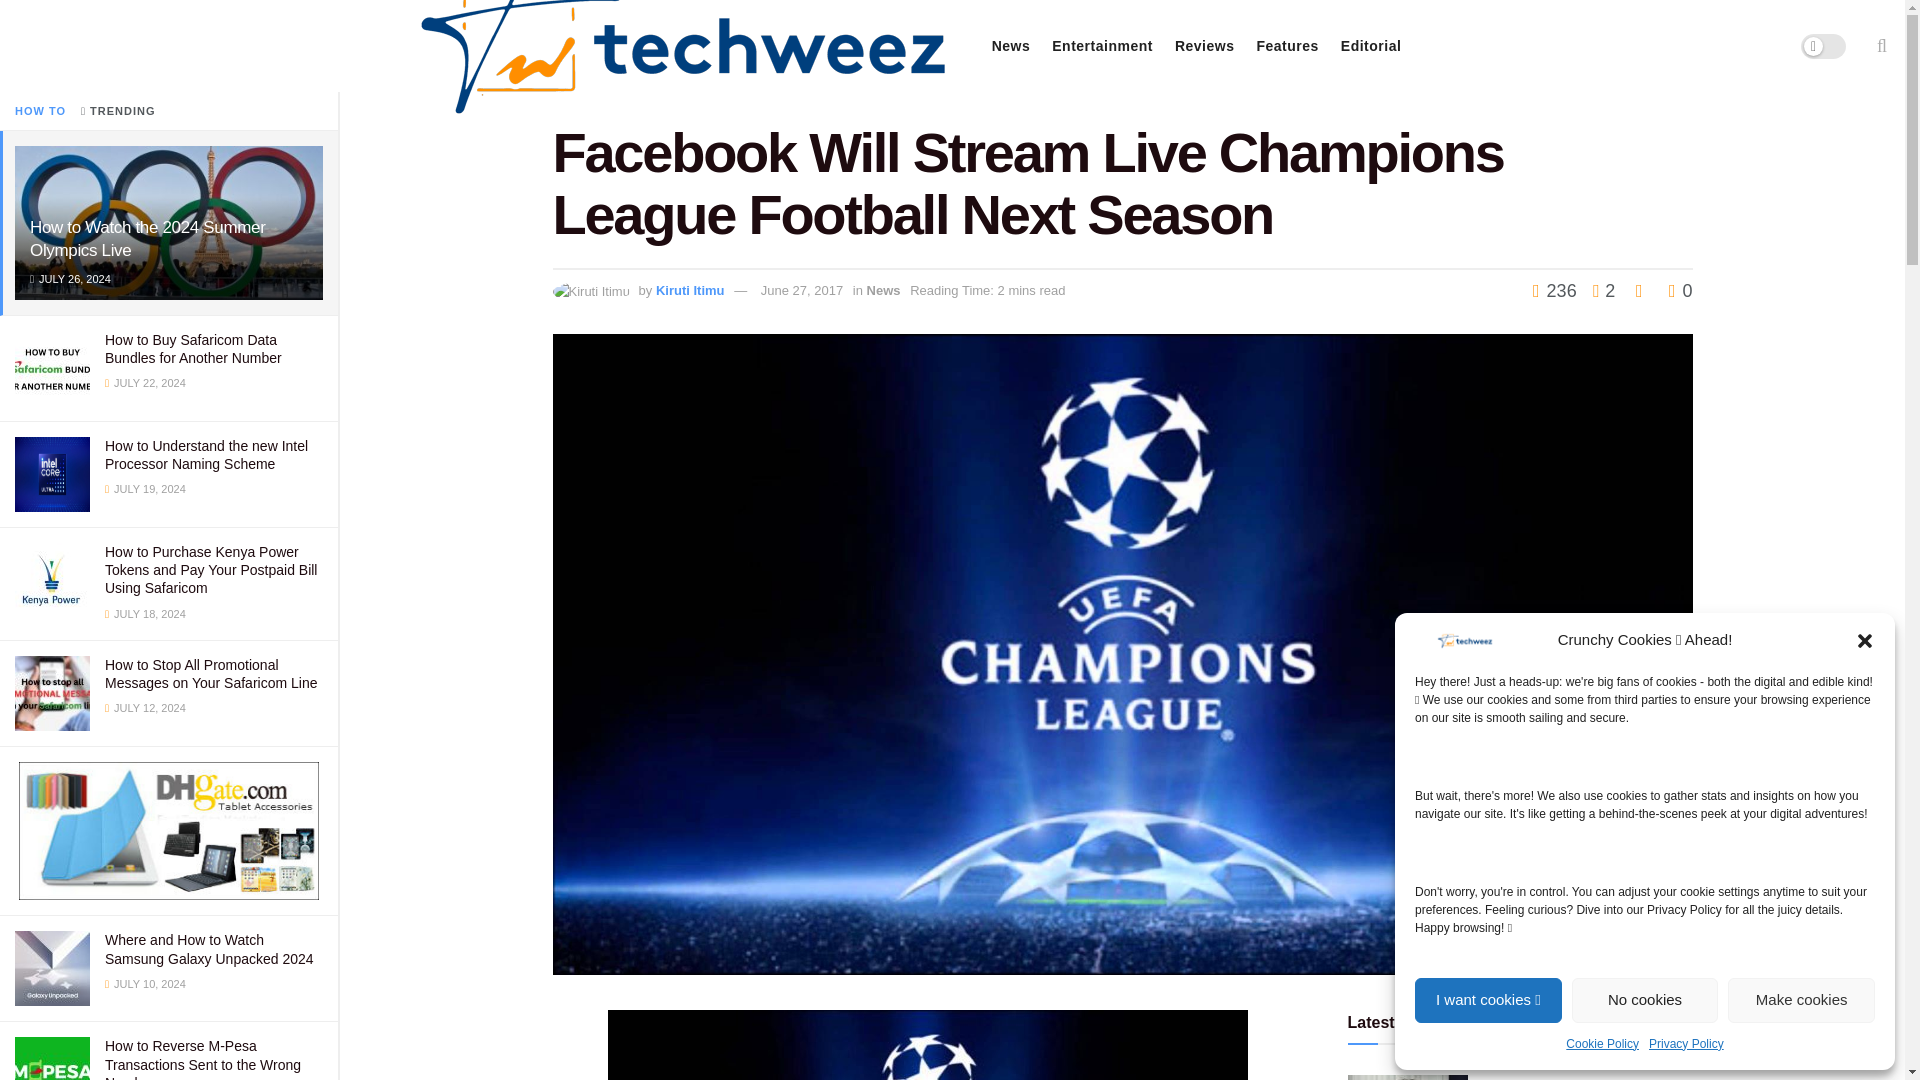 The height and width of the screenshot is (1080, 1920). I want to click on How to Stop All Promotional Messages on Your Safaricom Line, so click(210, 674).